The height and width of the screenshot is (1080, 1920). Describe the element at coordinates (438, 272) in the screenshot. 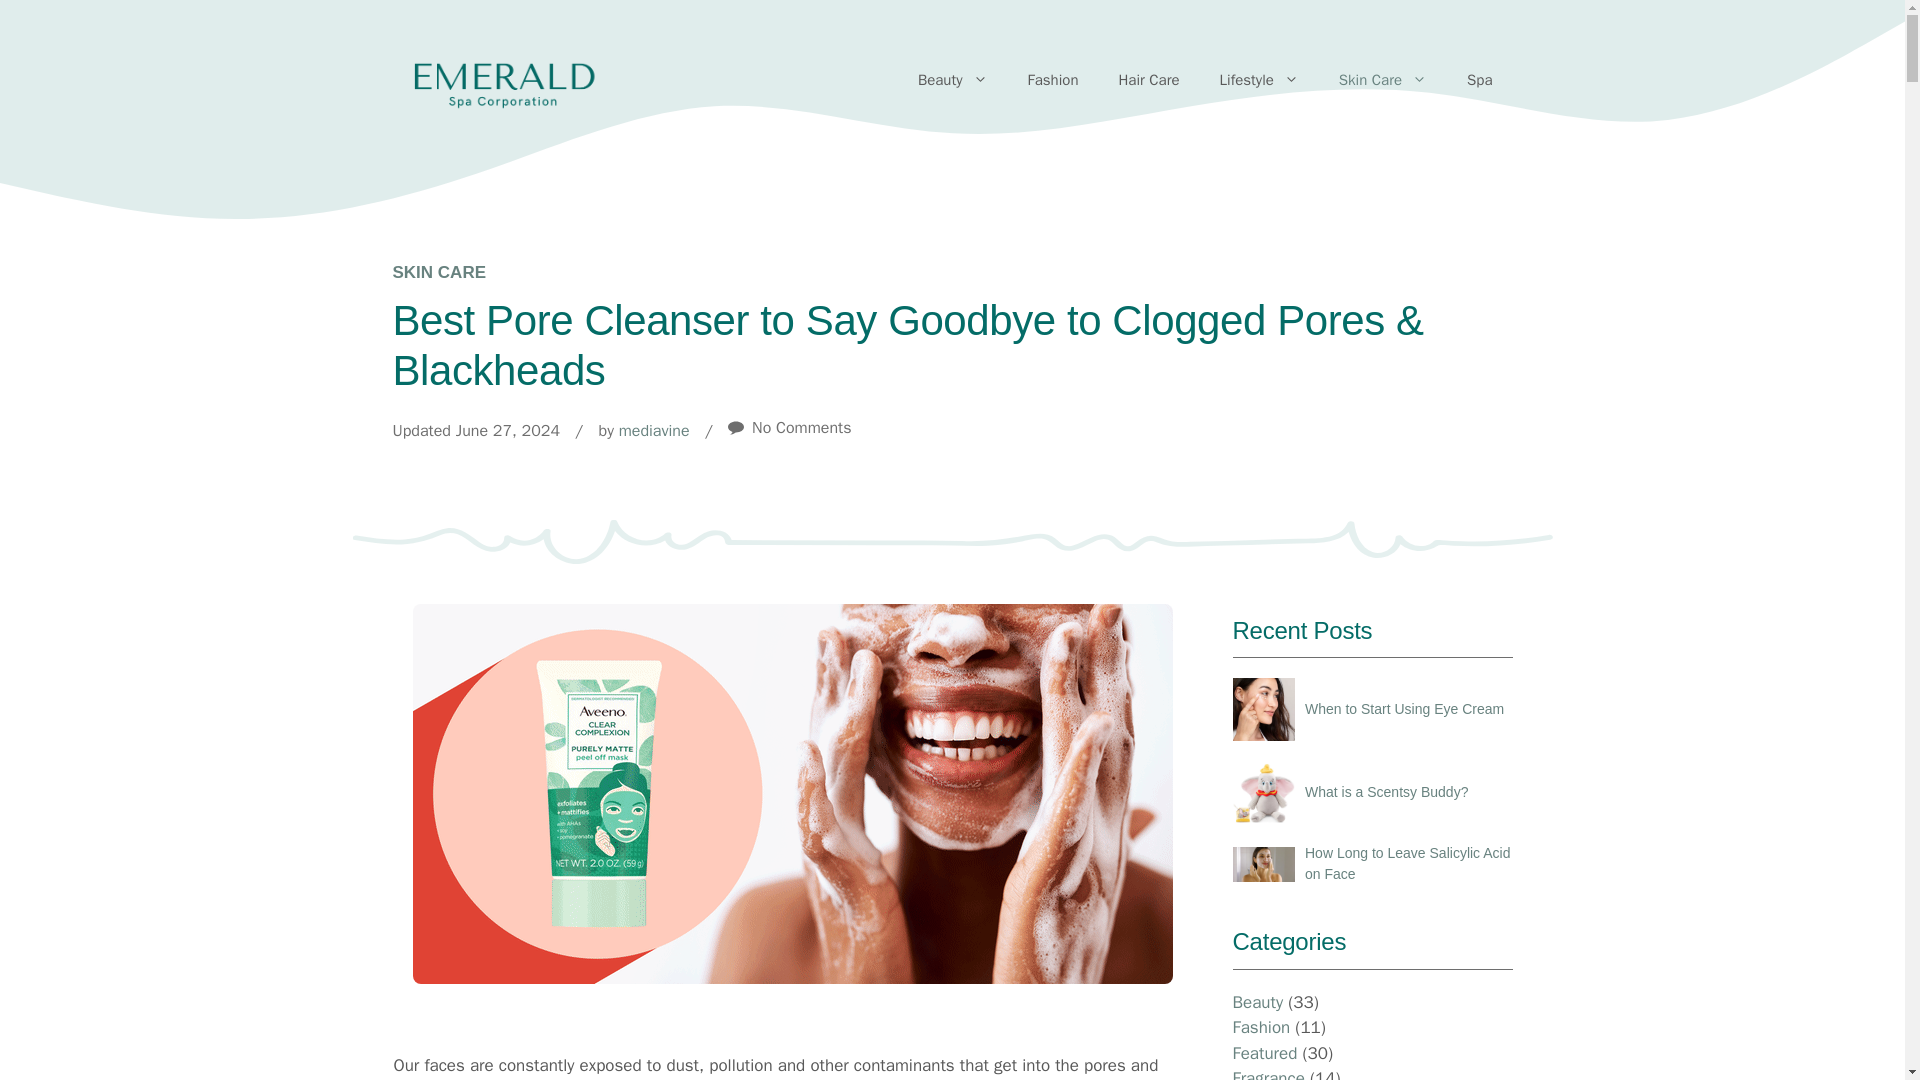

I see `SKIN CARE` at that location.